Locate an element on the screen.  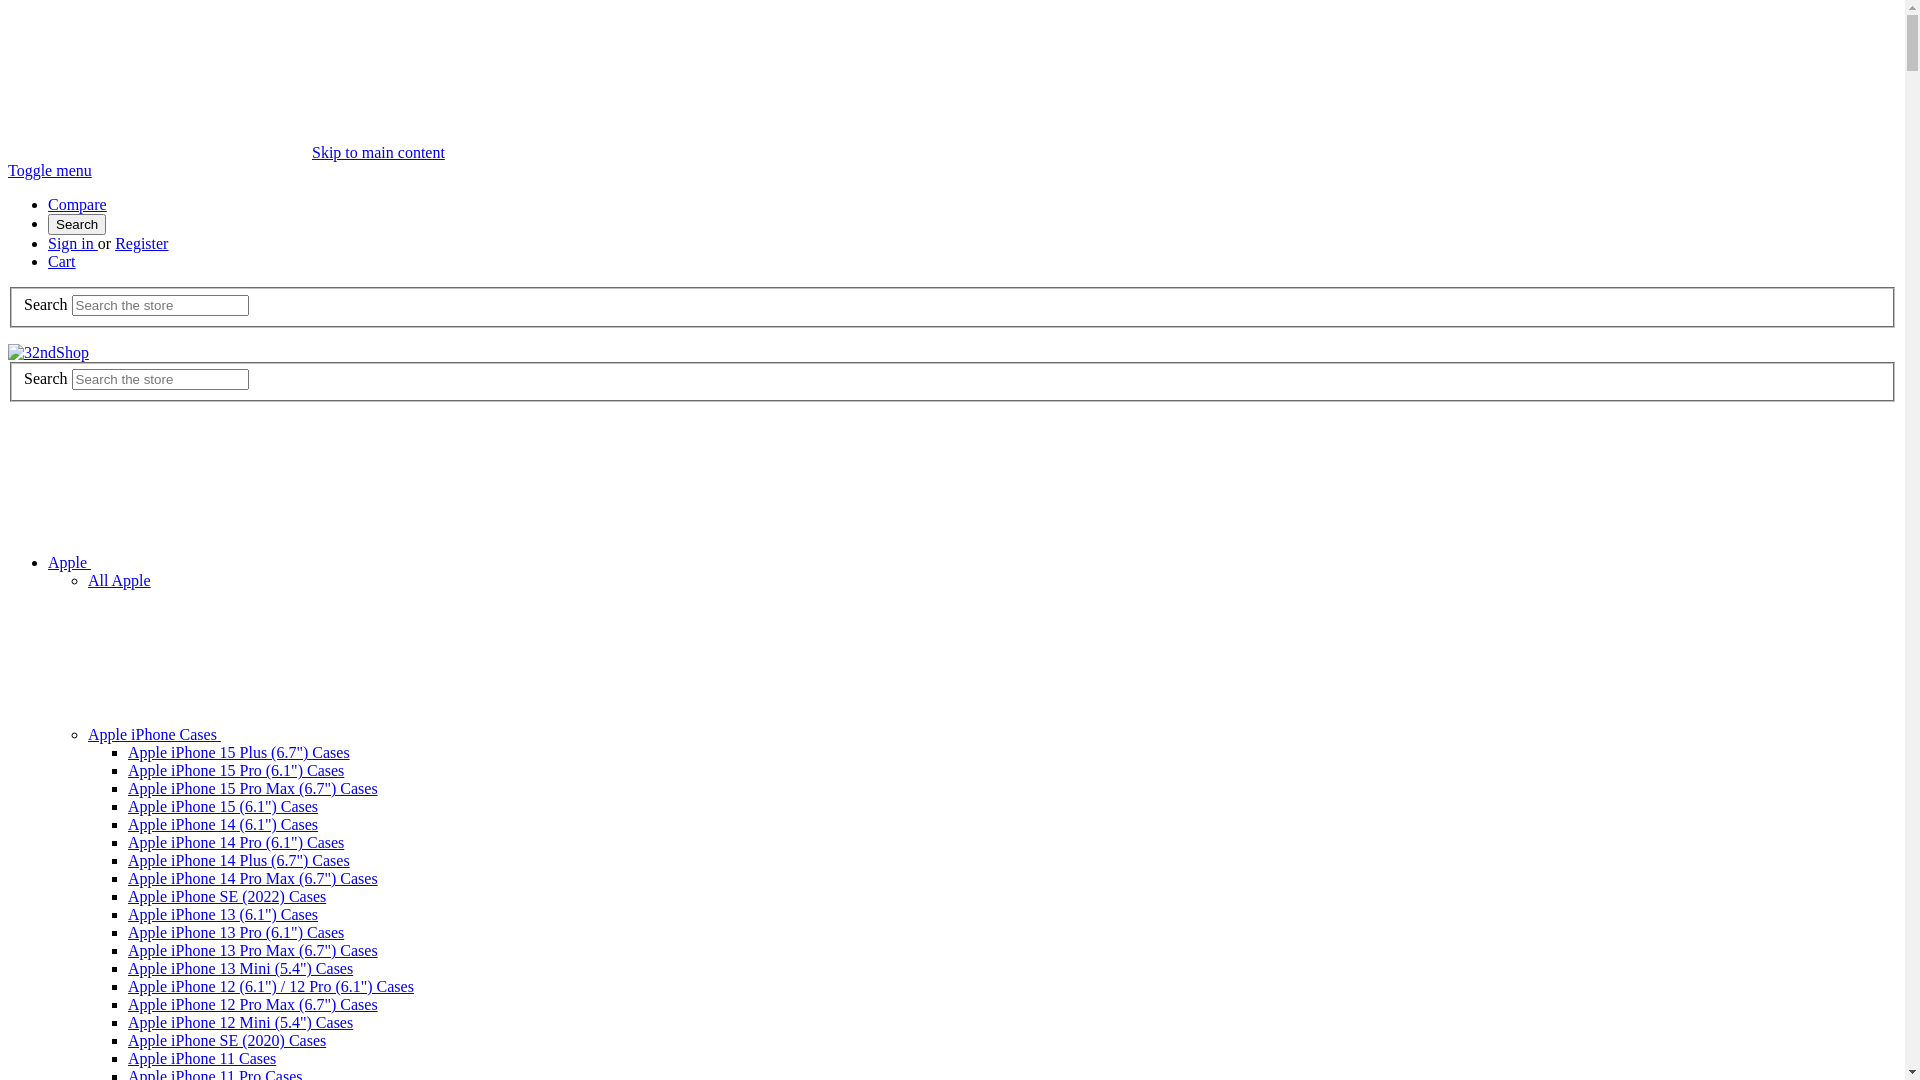
Compare is located at coordinates (78, 204).